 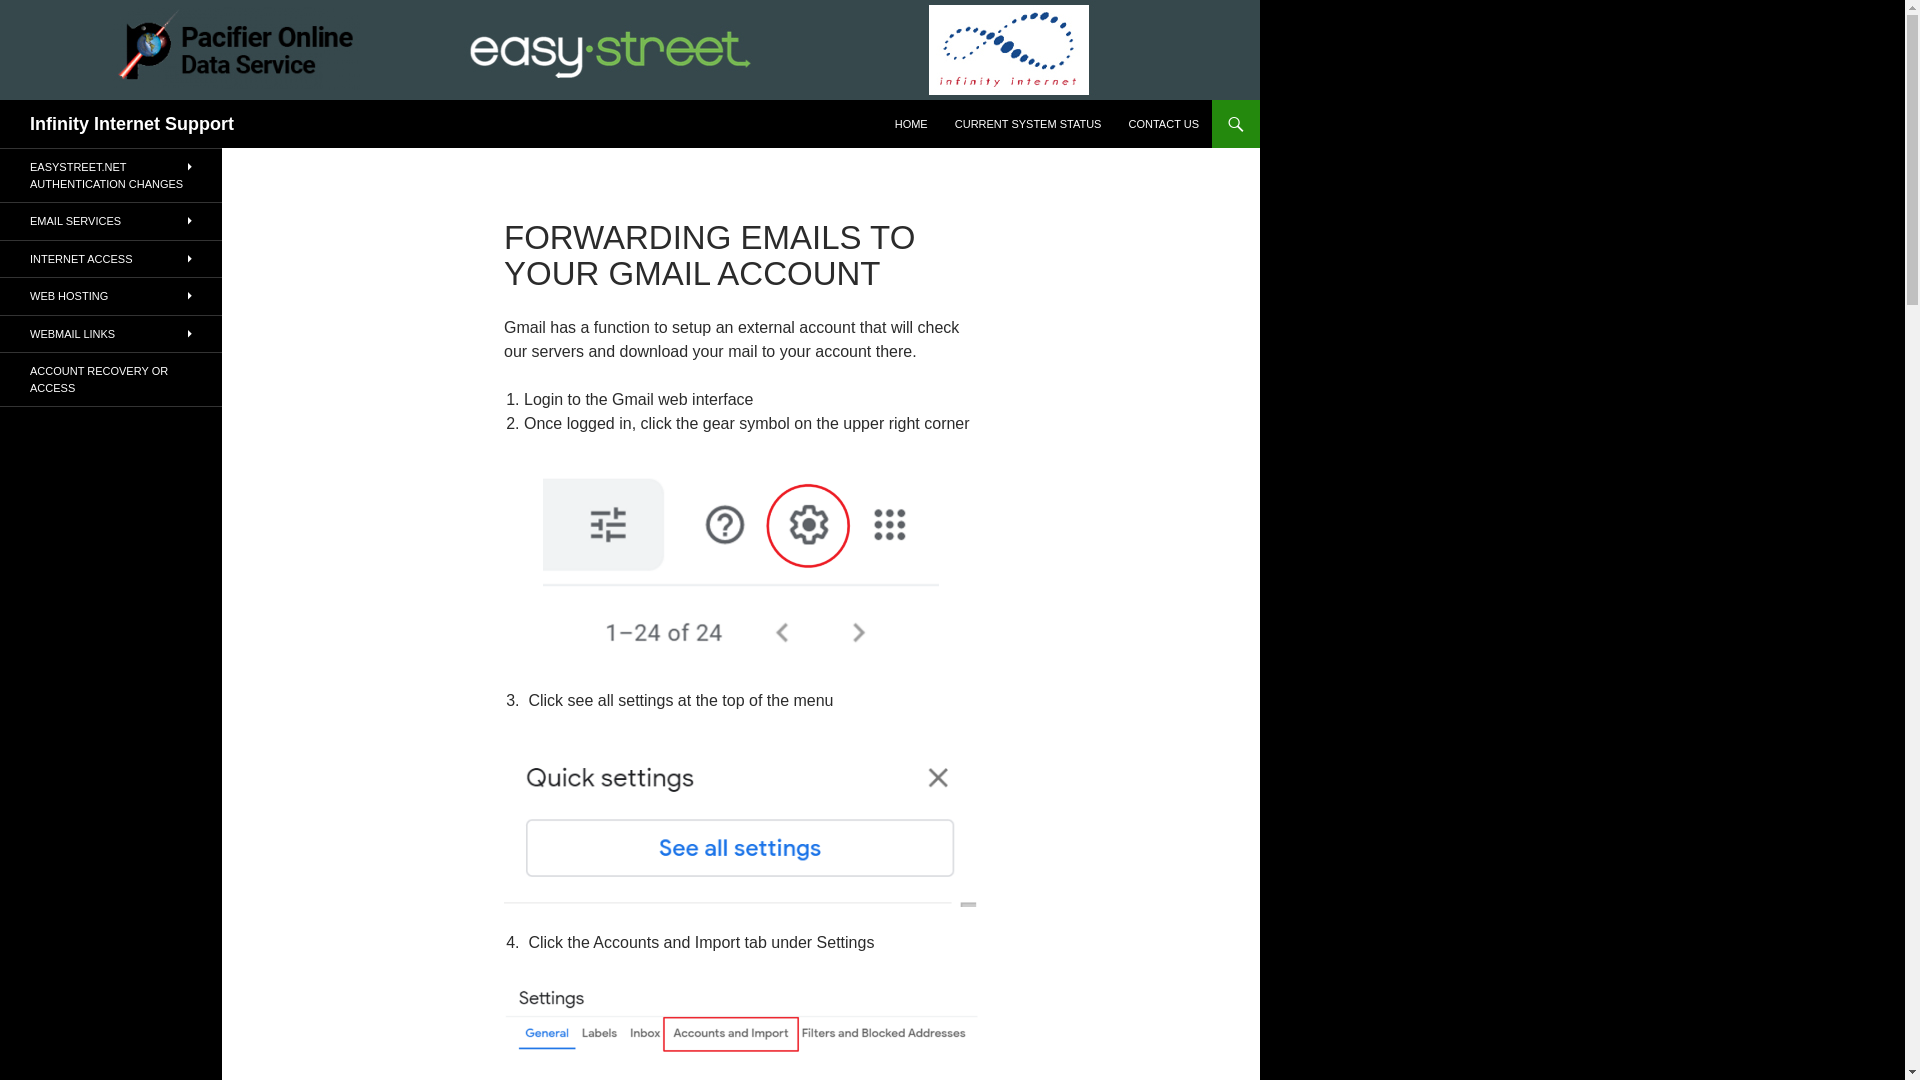 What do you see at coordinates (111, 221) in the screenshot?
I see `EMAIL SERVICES` at bounding box center [111, 221].